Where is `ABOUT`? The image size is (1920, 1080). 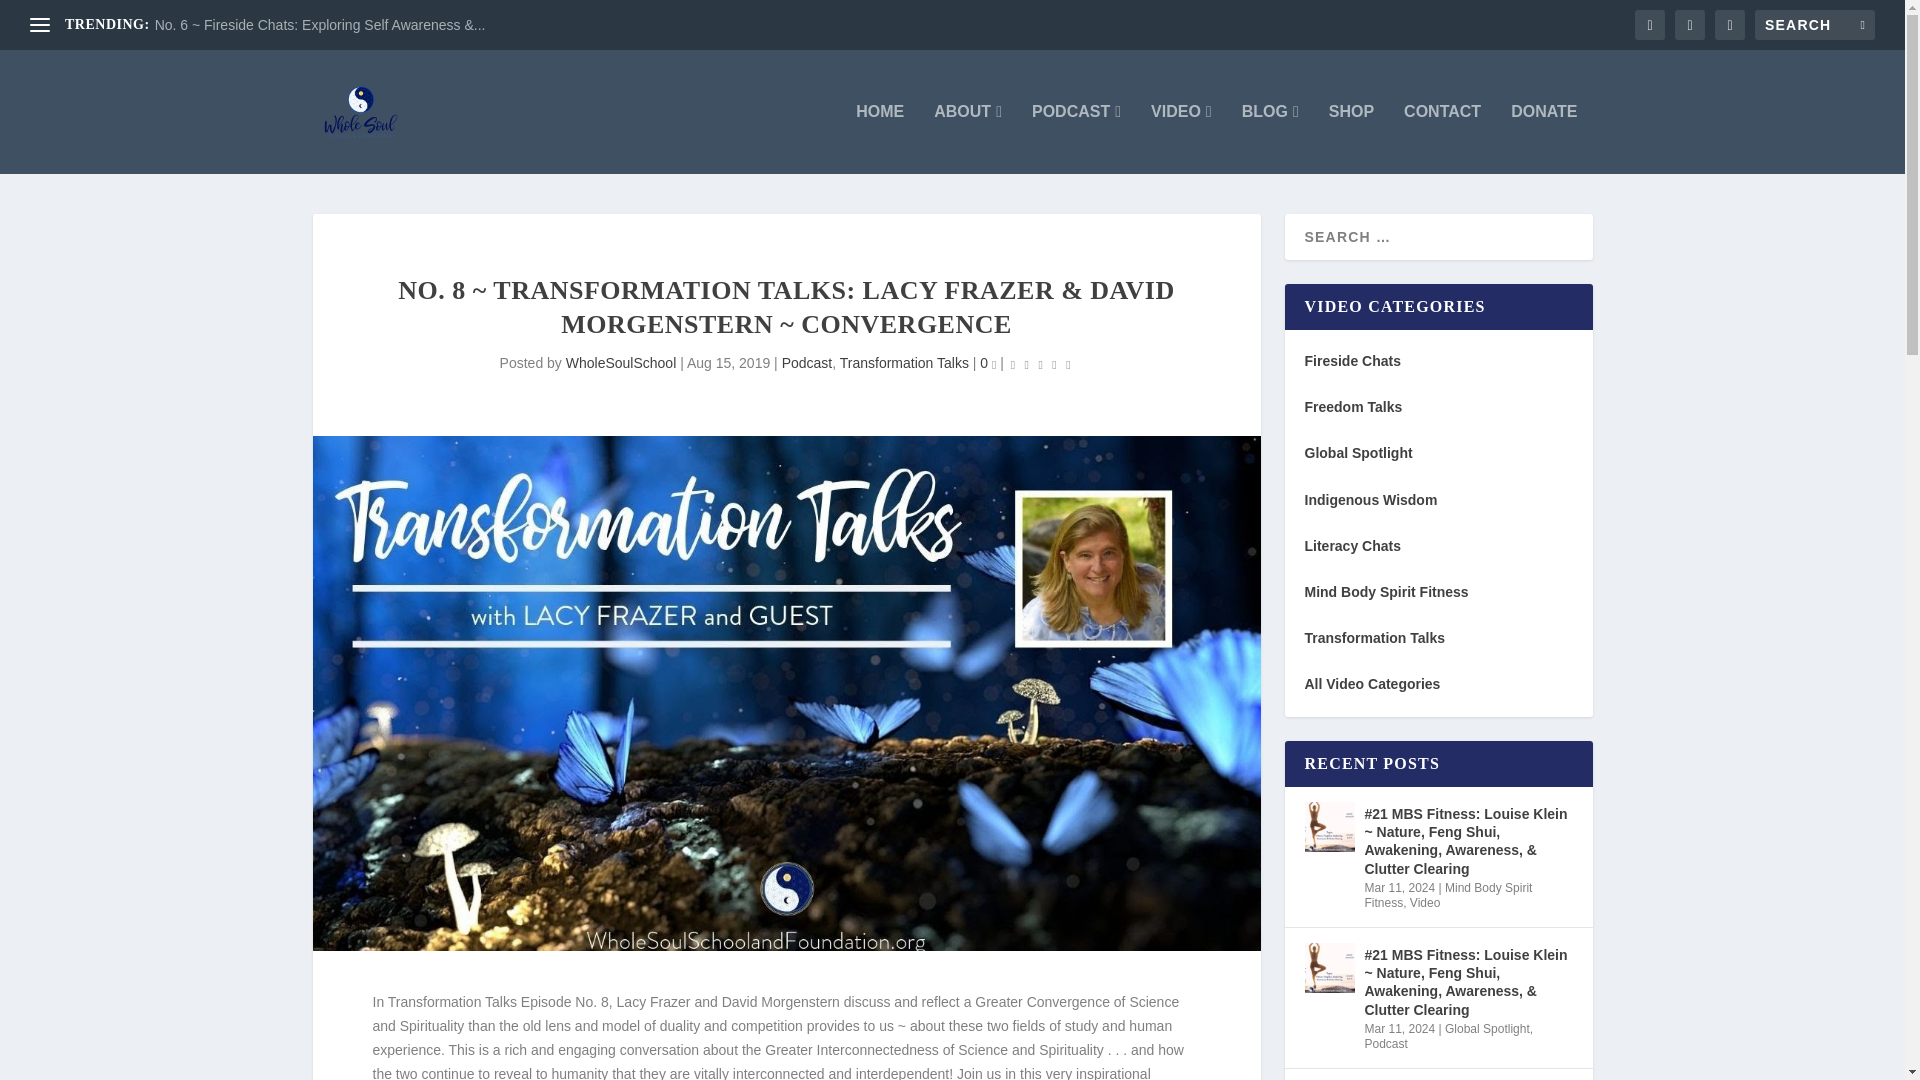
ABOUT is located at coordinates (968, 138).